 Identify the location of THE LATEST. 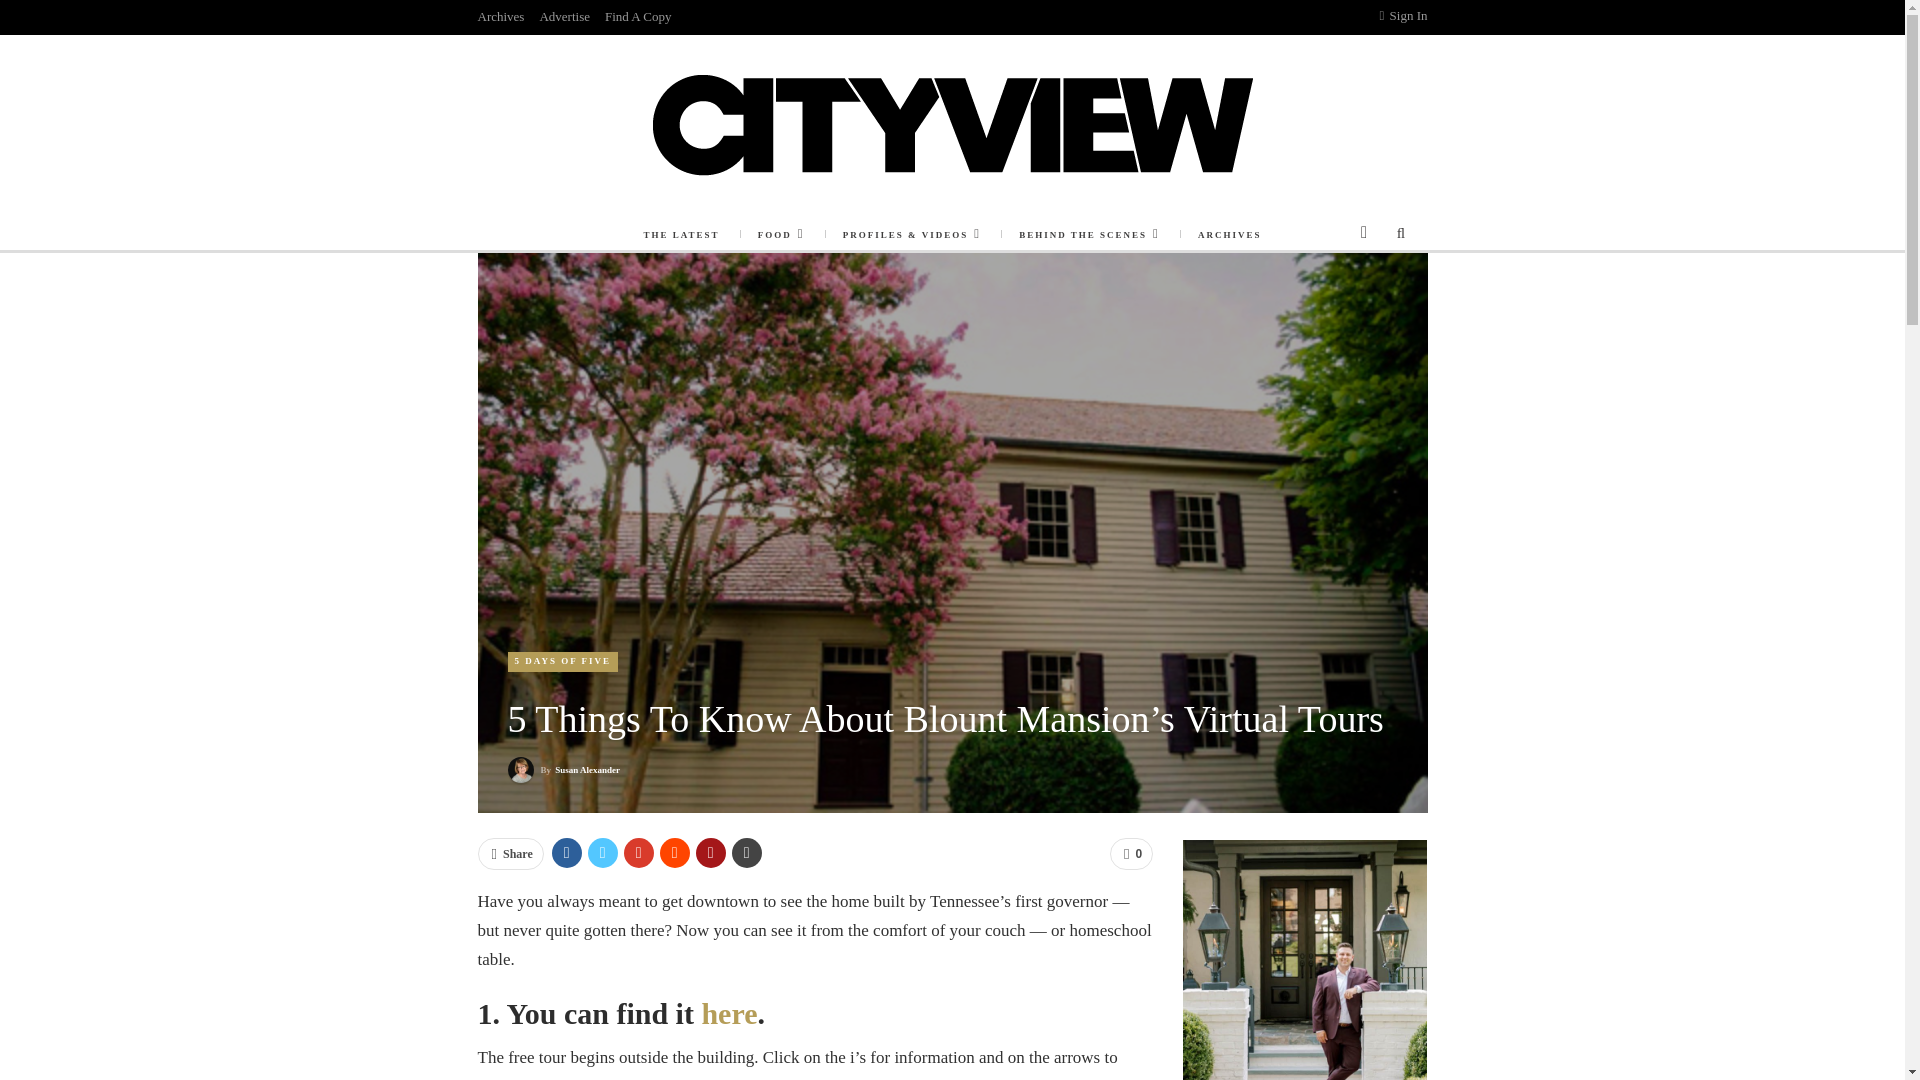
(680, 234).